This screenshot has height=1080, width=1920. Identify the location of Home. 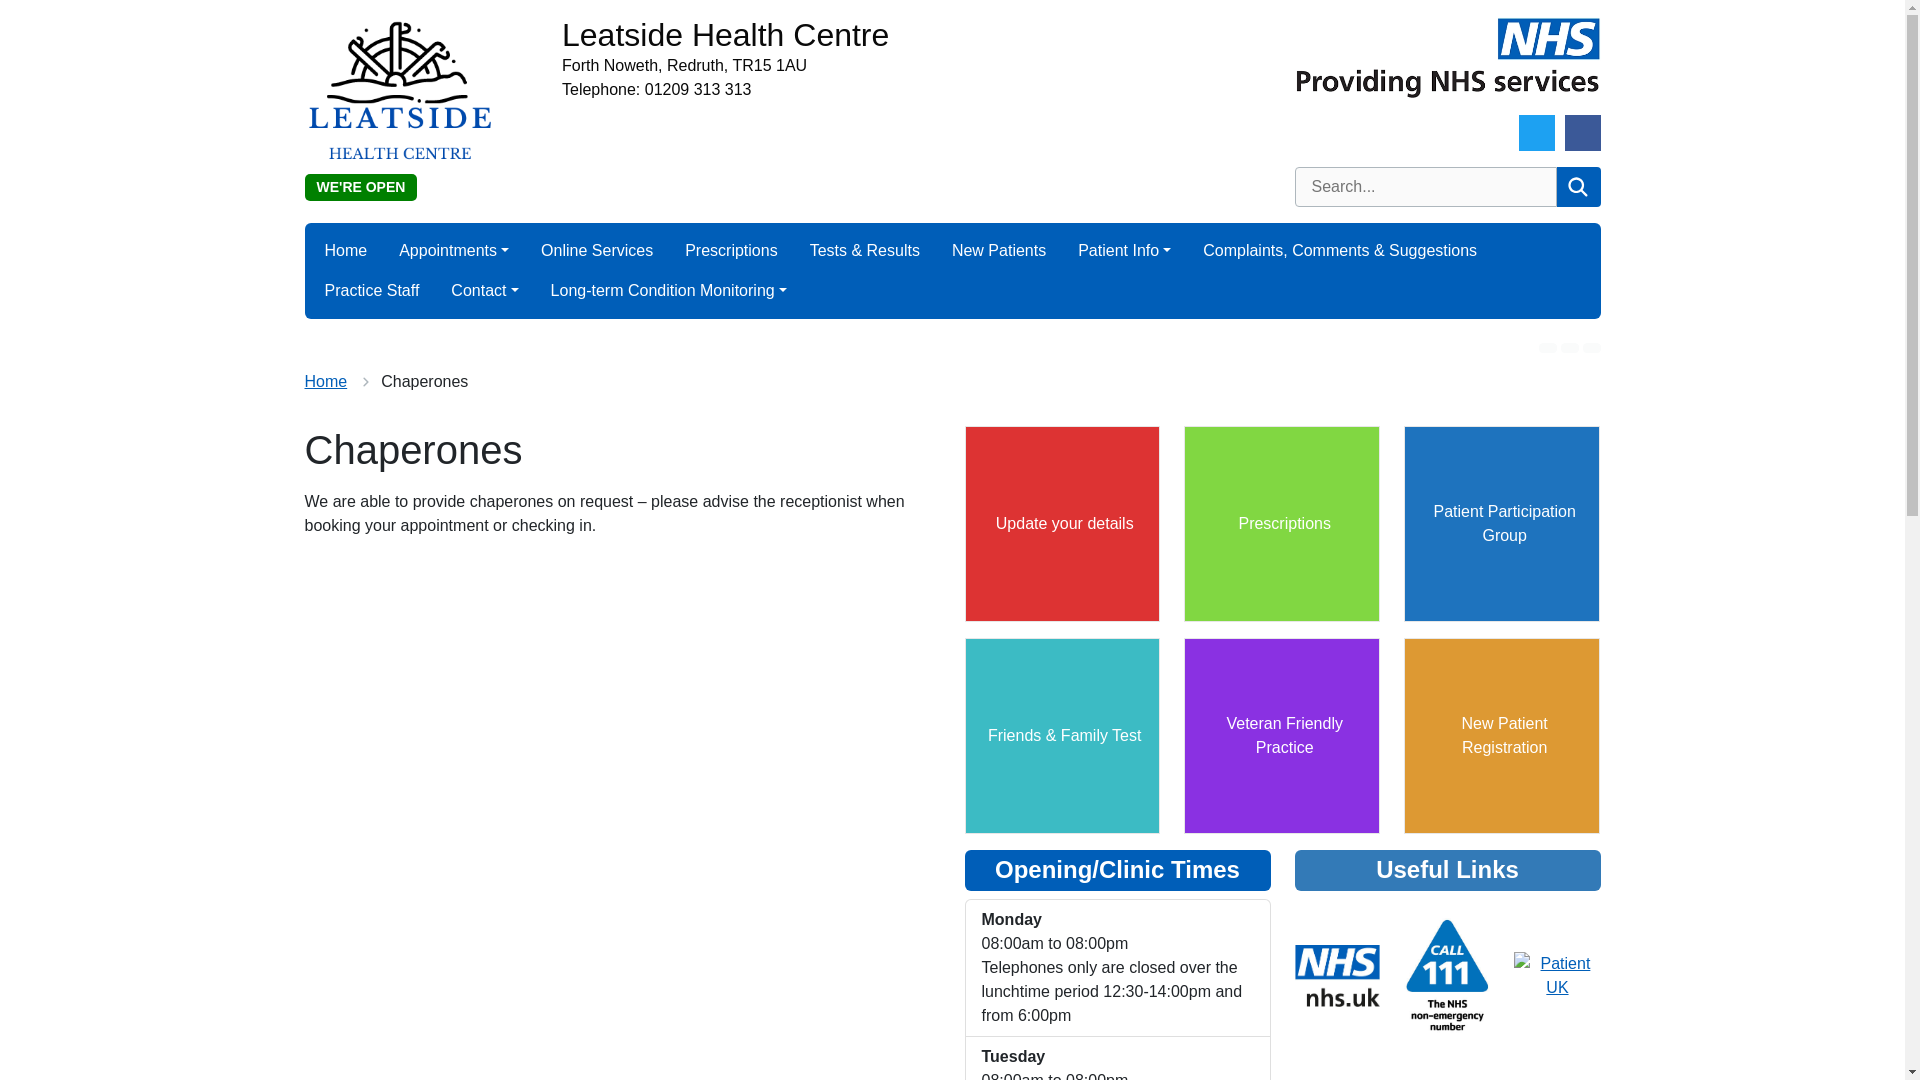
(325, 380).